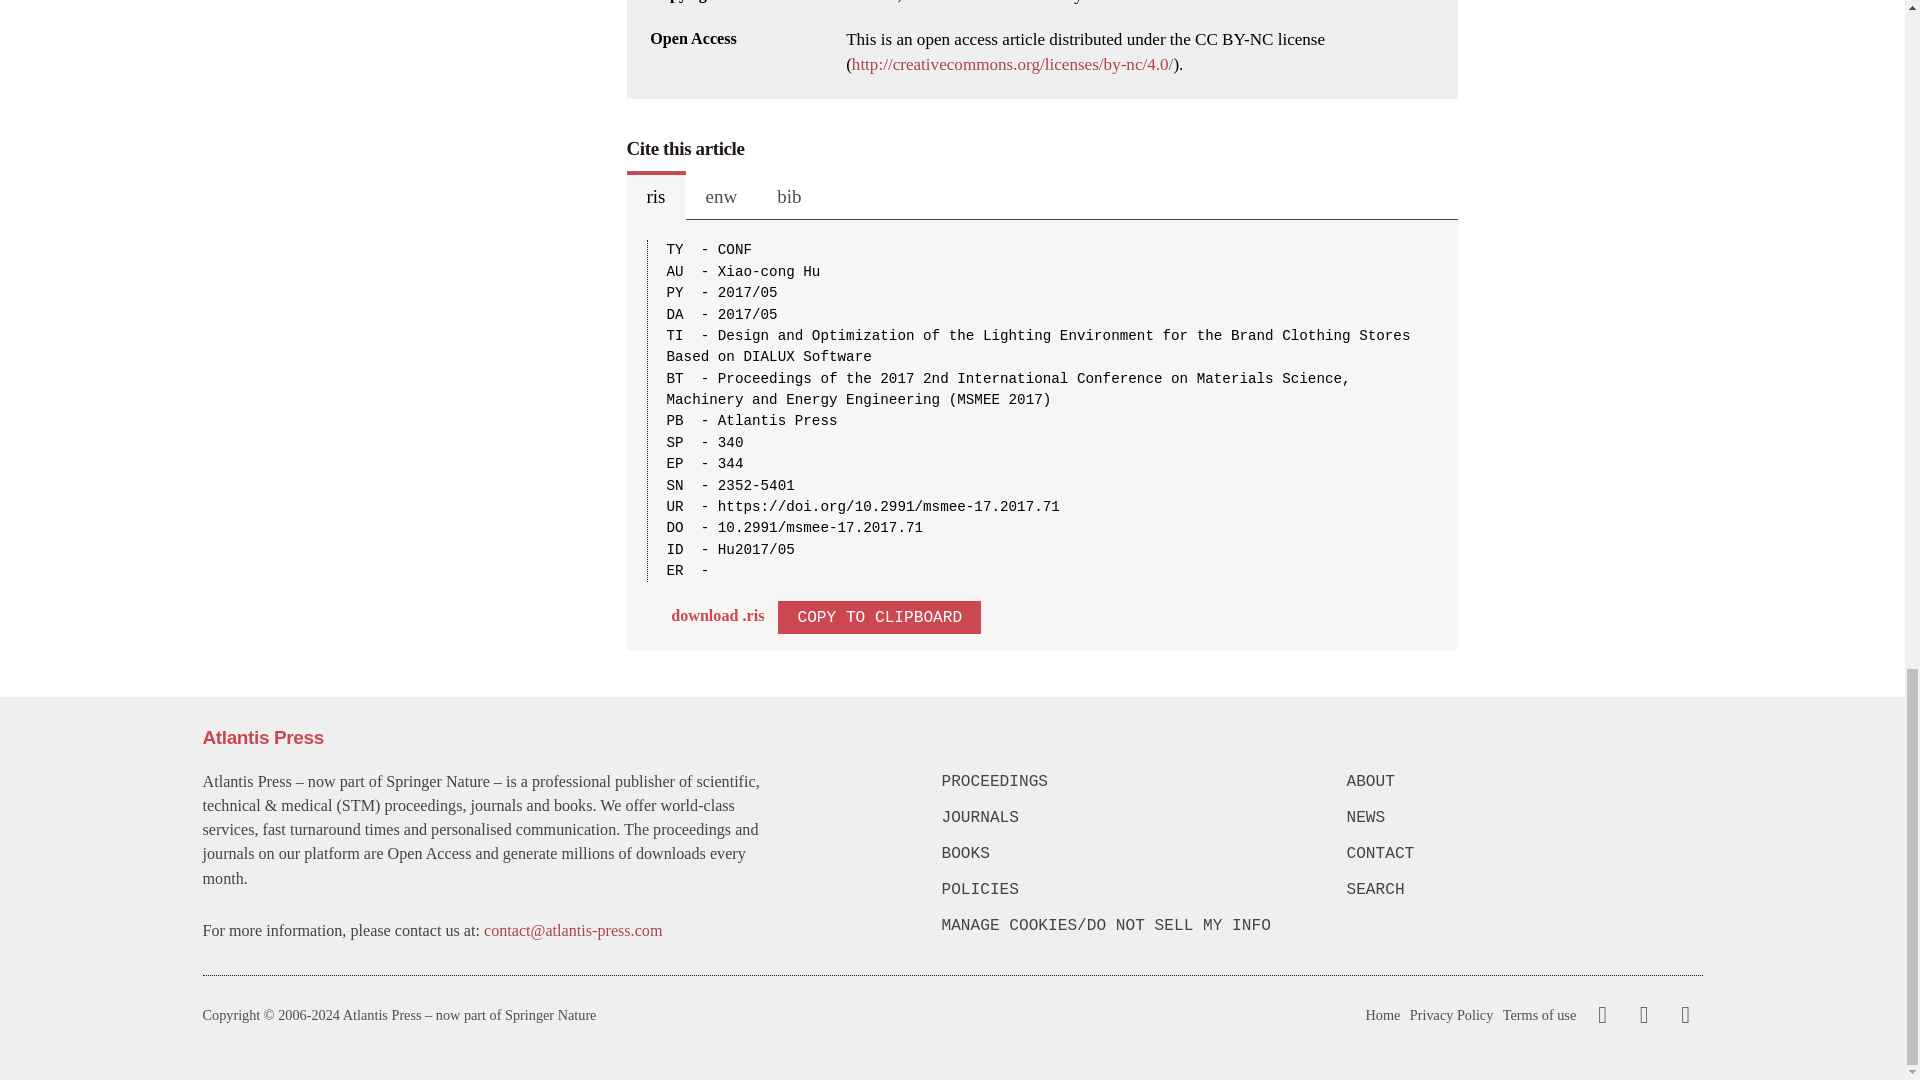 The image size is (1920, 1080). I want to click on Facebook, so click(1602, 1015).